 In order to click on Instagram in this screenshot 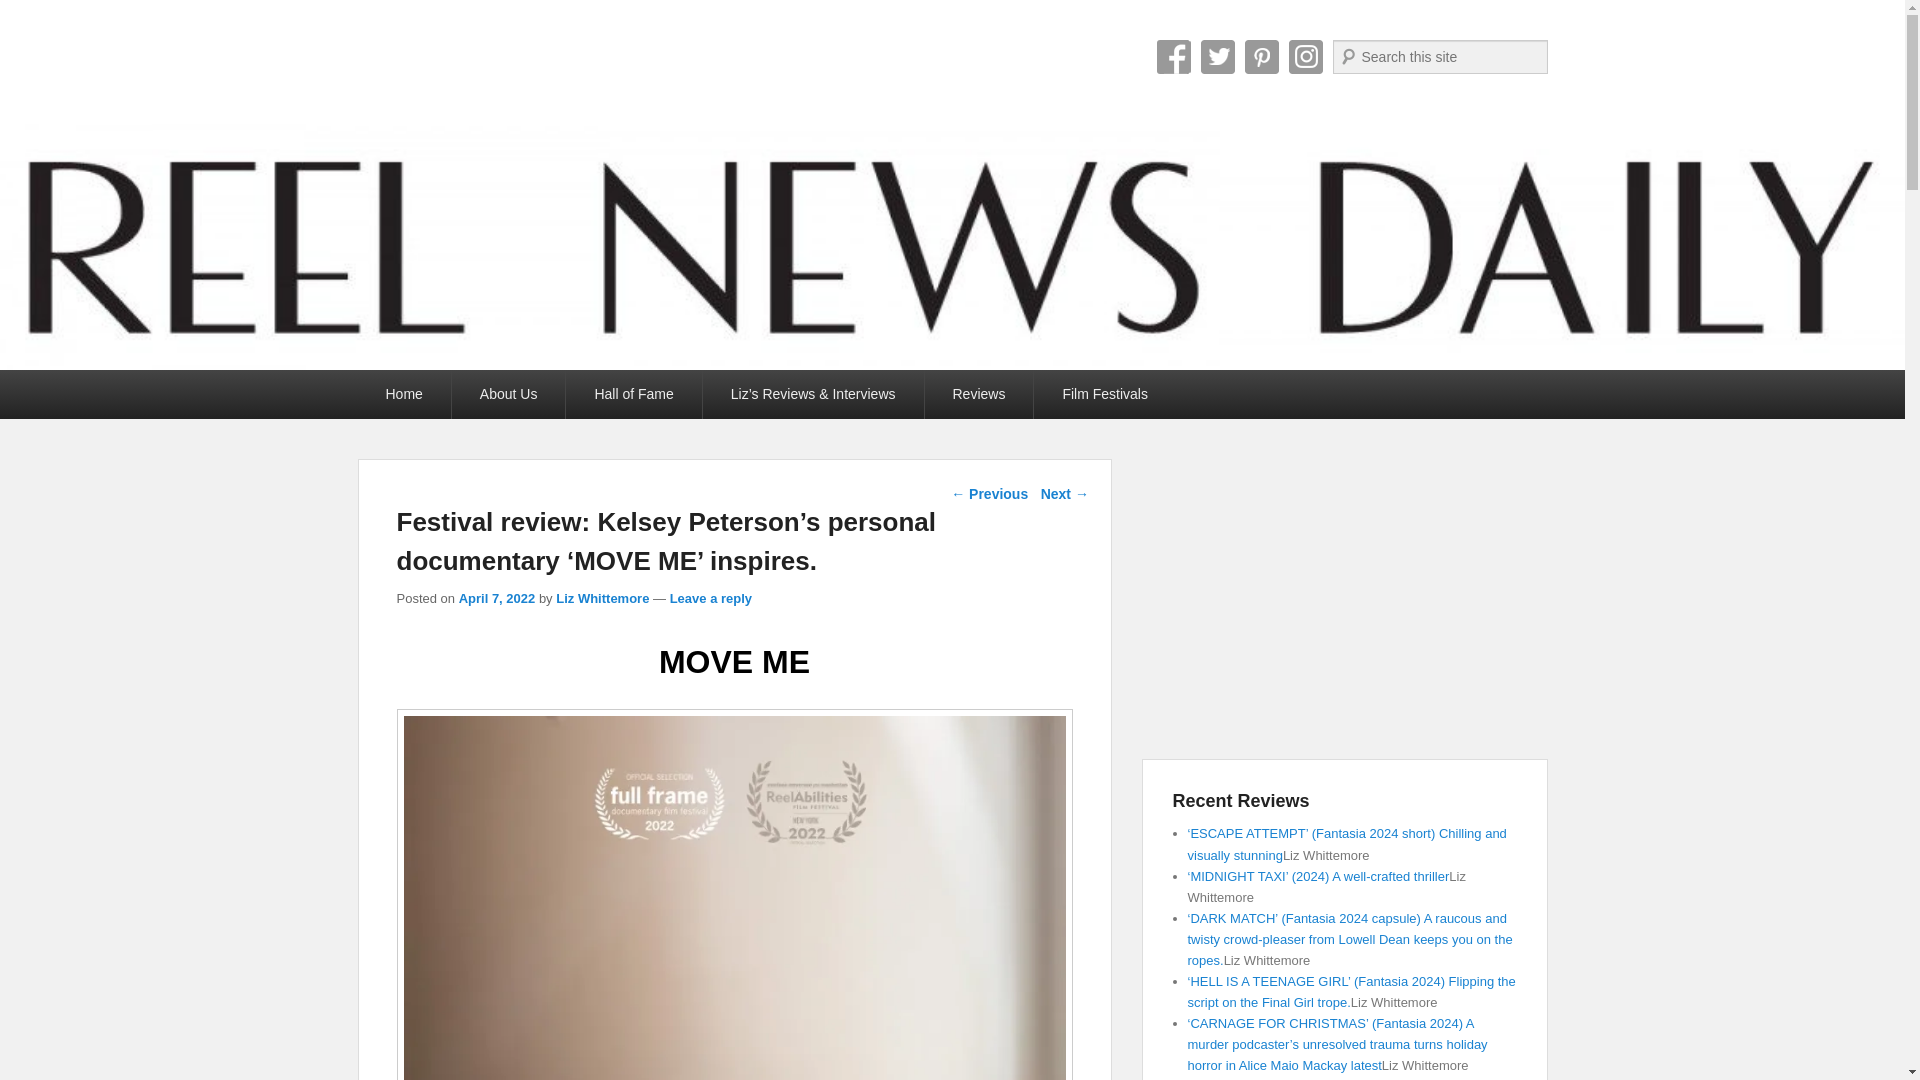, I will do `click(1305, 56)`.